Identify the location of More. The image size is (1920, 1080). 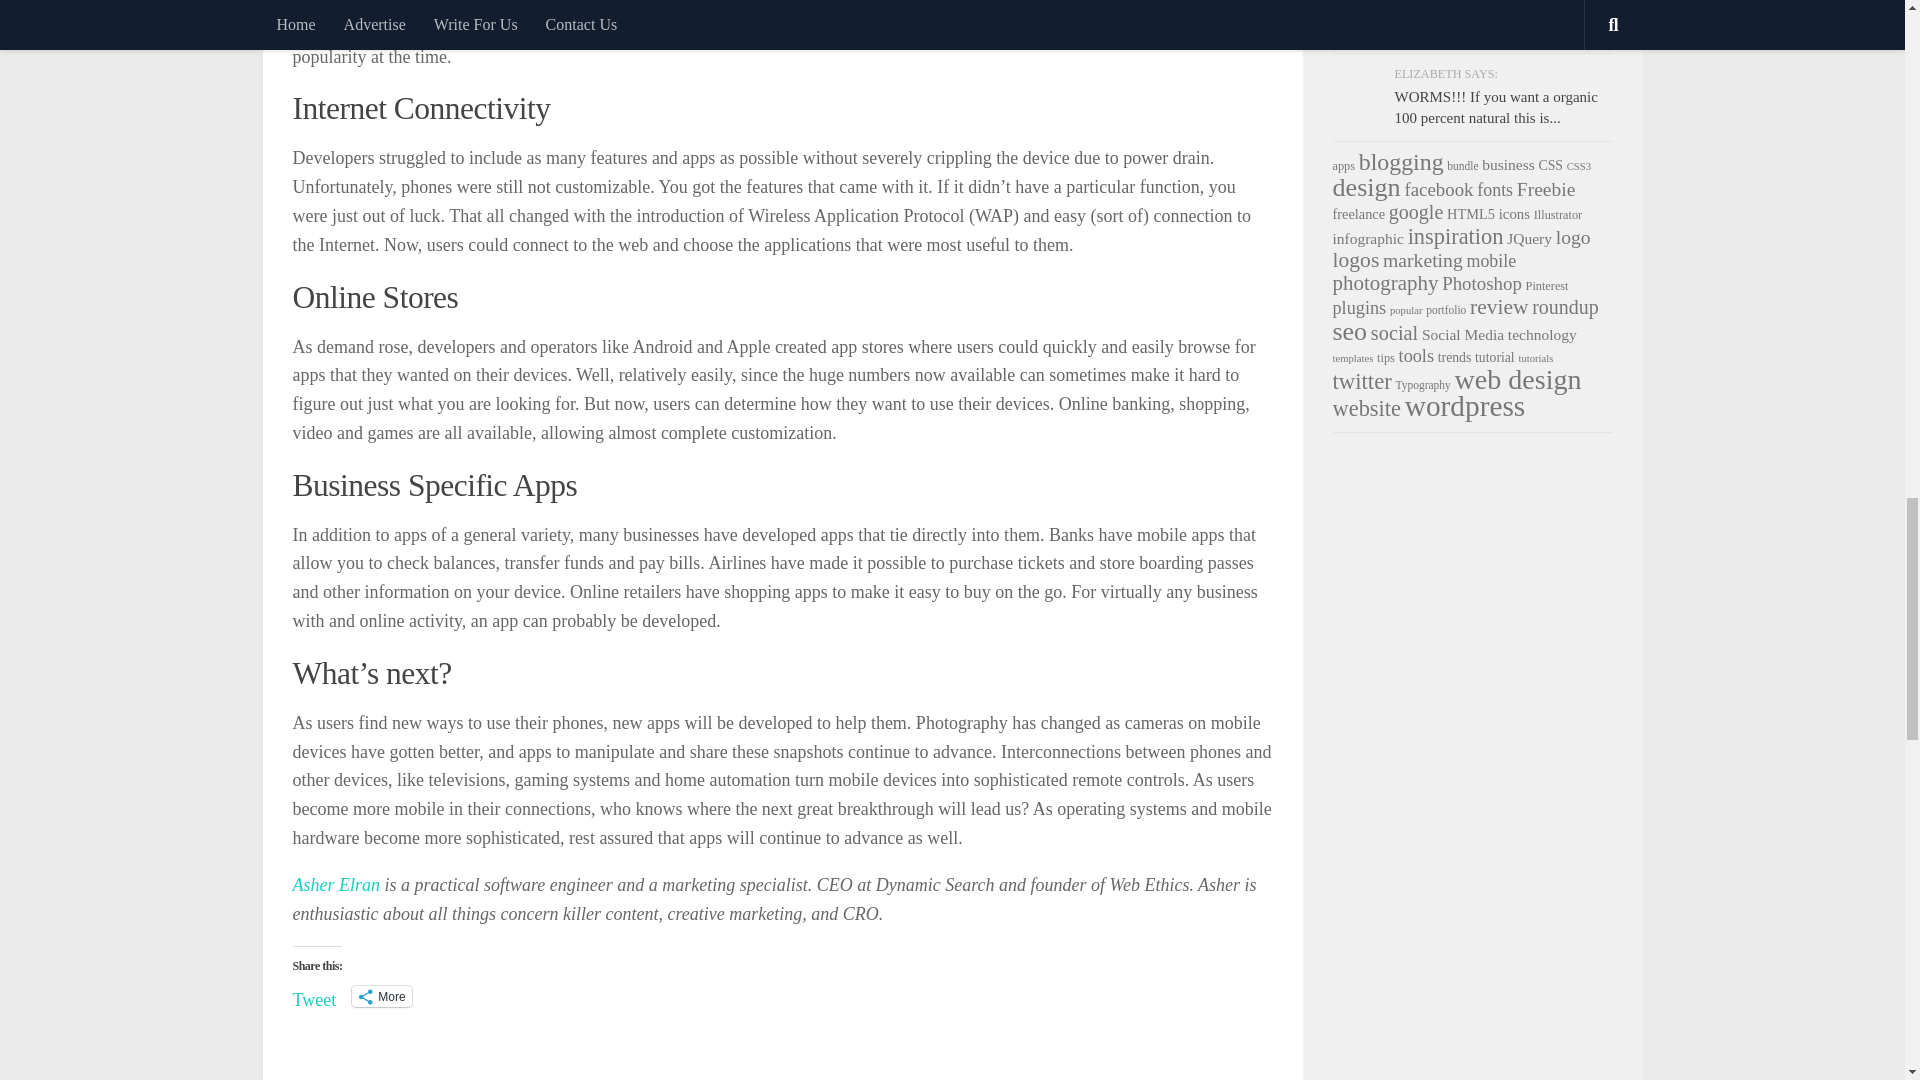
(380, 996).